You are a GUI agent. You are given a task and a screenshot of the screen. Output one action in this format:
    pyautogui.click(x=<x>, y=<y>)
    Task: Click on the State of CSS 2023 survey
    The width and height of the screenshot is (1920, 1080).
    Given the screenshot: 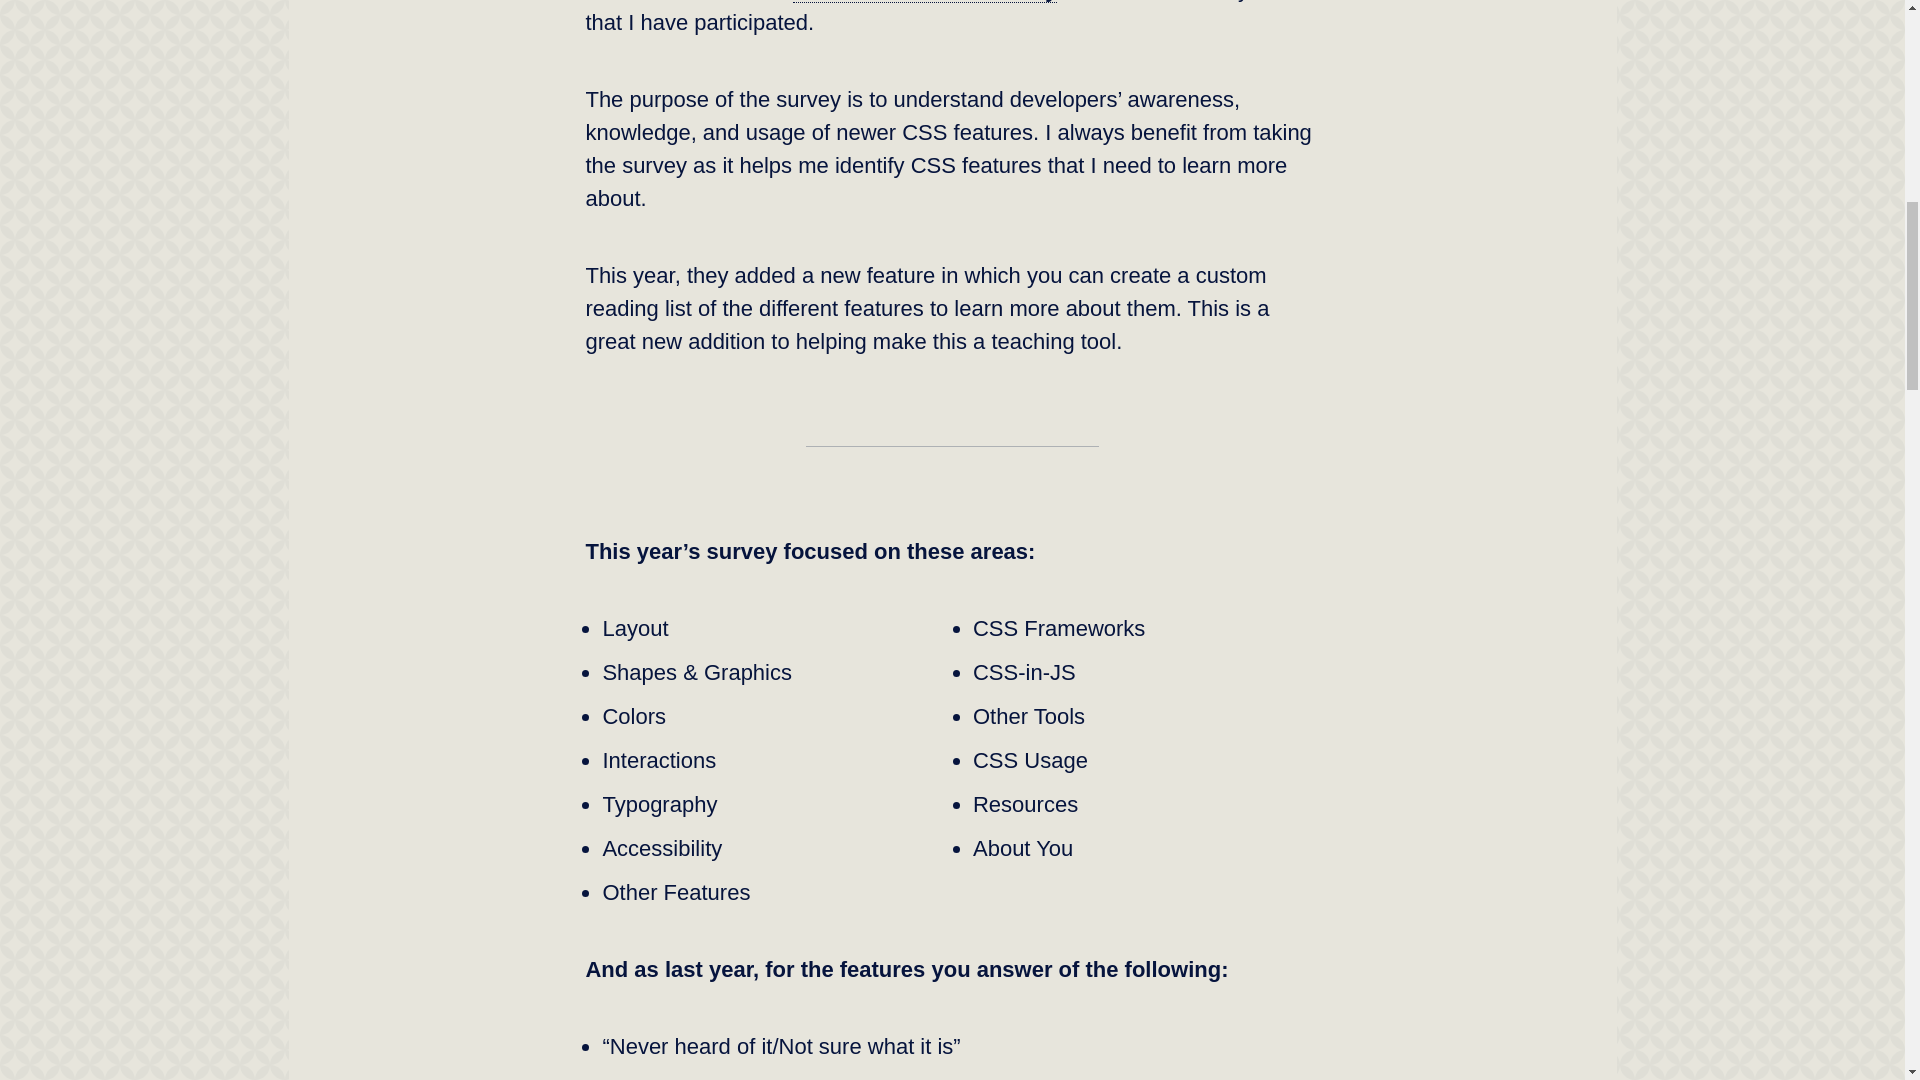 What is the action you would take?
    pyautogui.click(x=924, y=2)
    